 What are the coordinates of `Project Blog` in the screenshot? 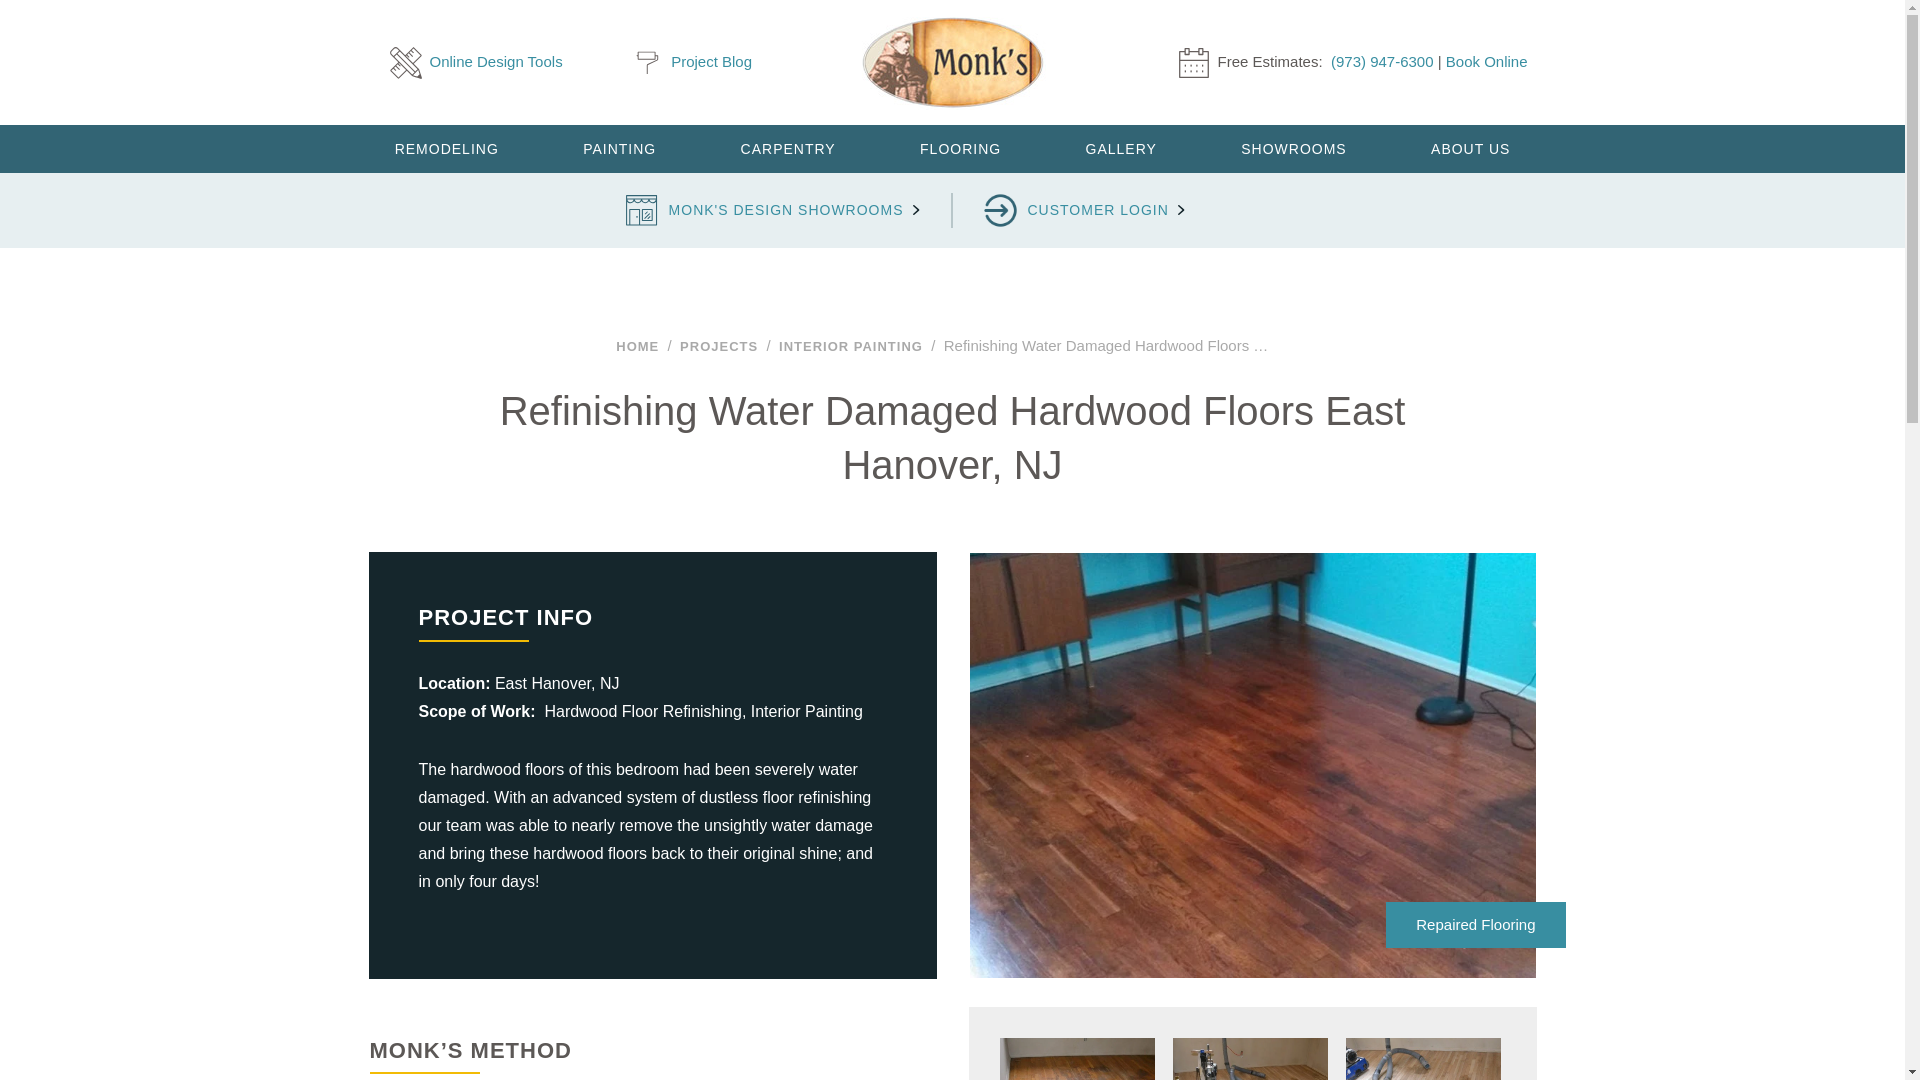 It's located at (692, 62).